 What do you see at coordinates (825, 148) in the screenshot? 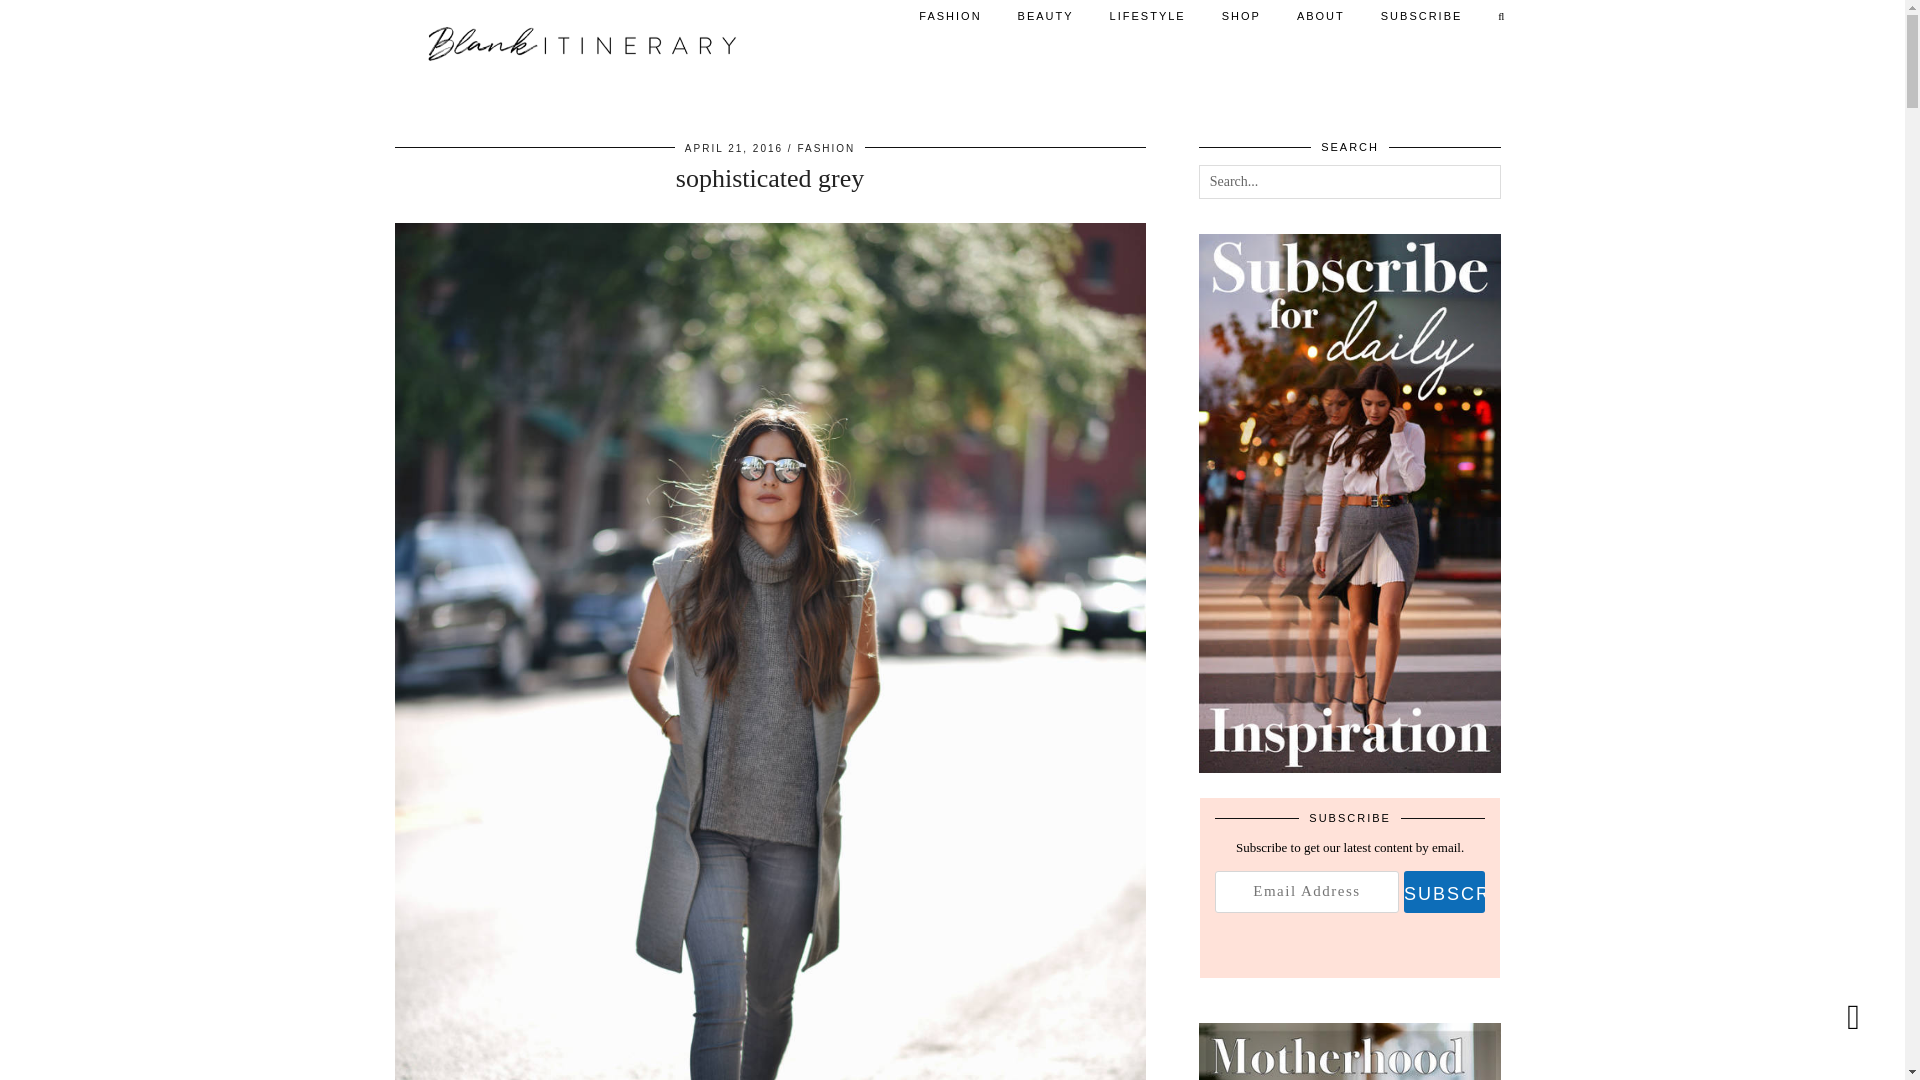
I see `FASHION` at bounding box center [825, 148].